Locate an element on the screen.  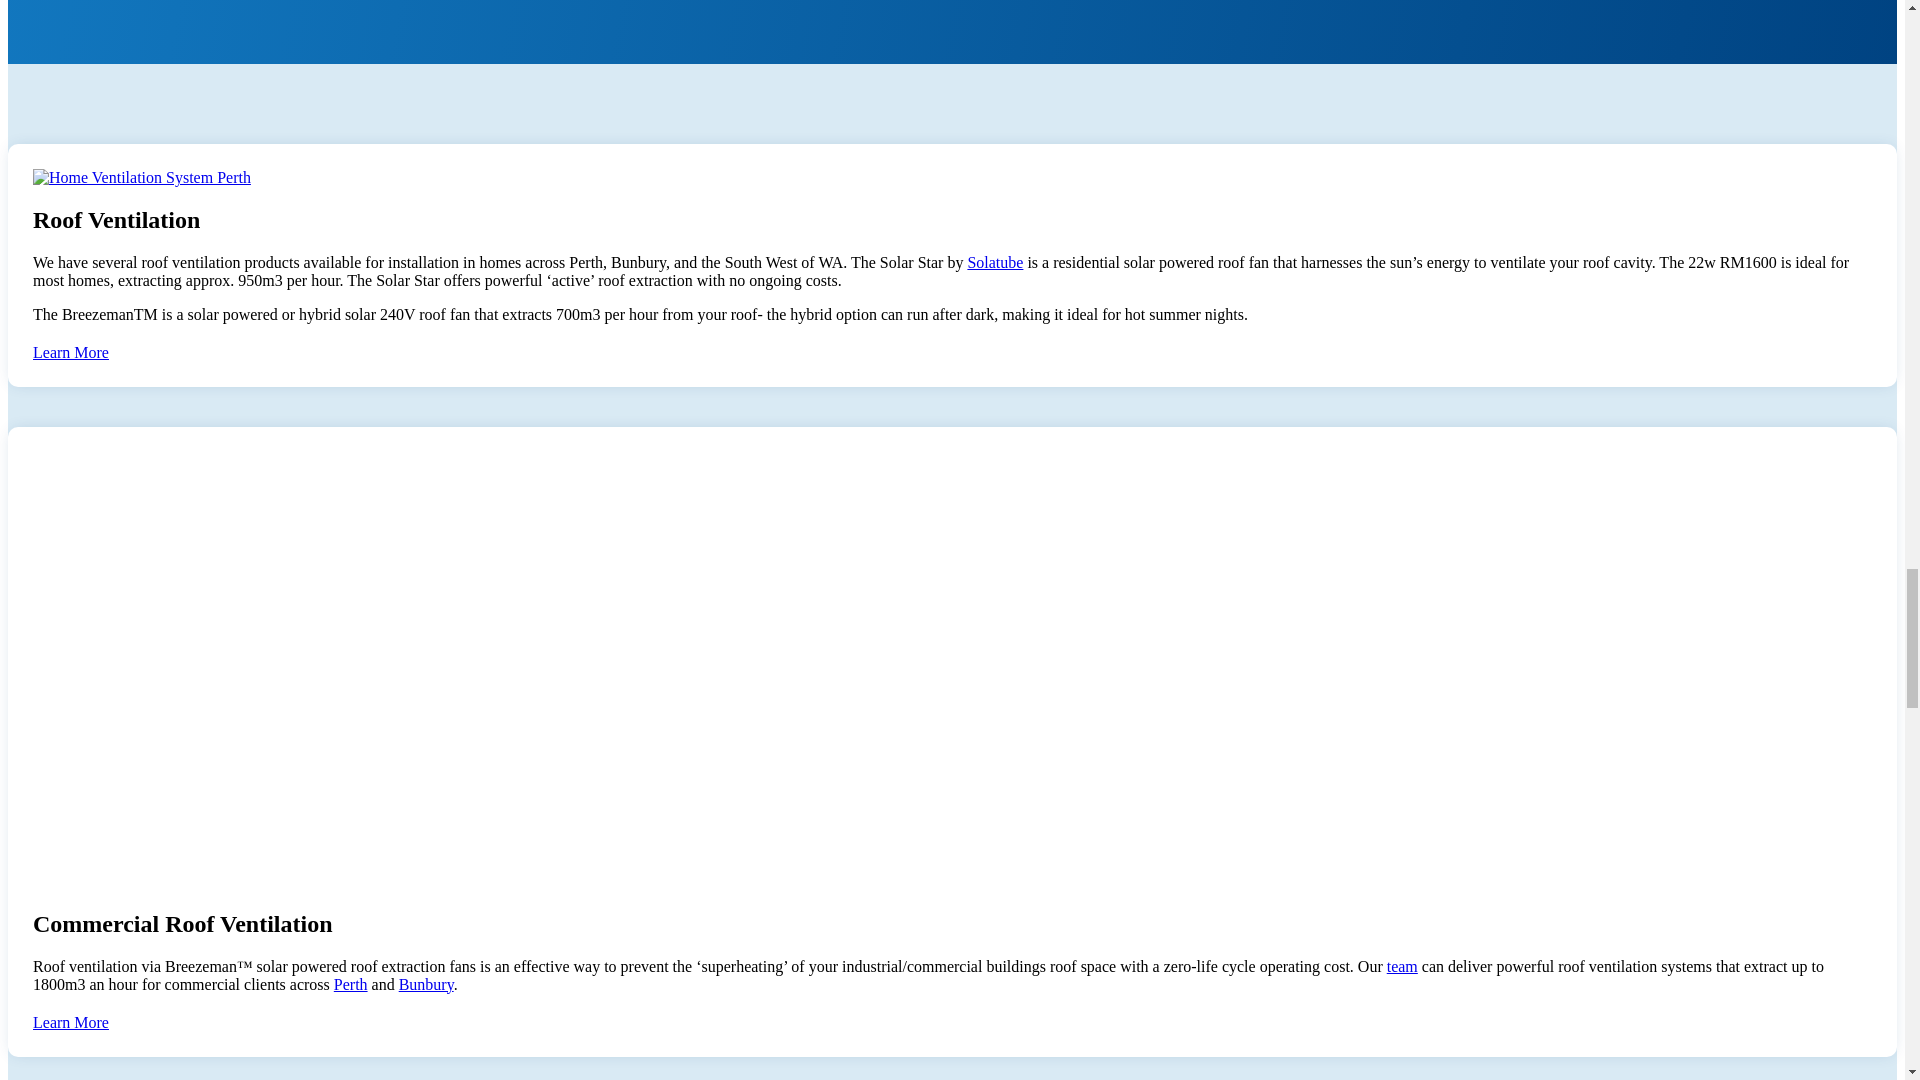
Learn More is located at coordinates (70, 352).